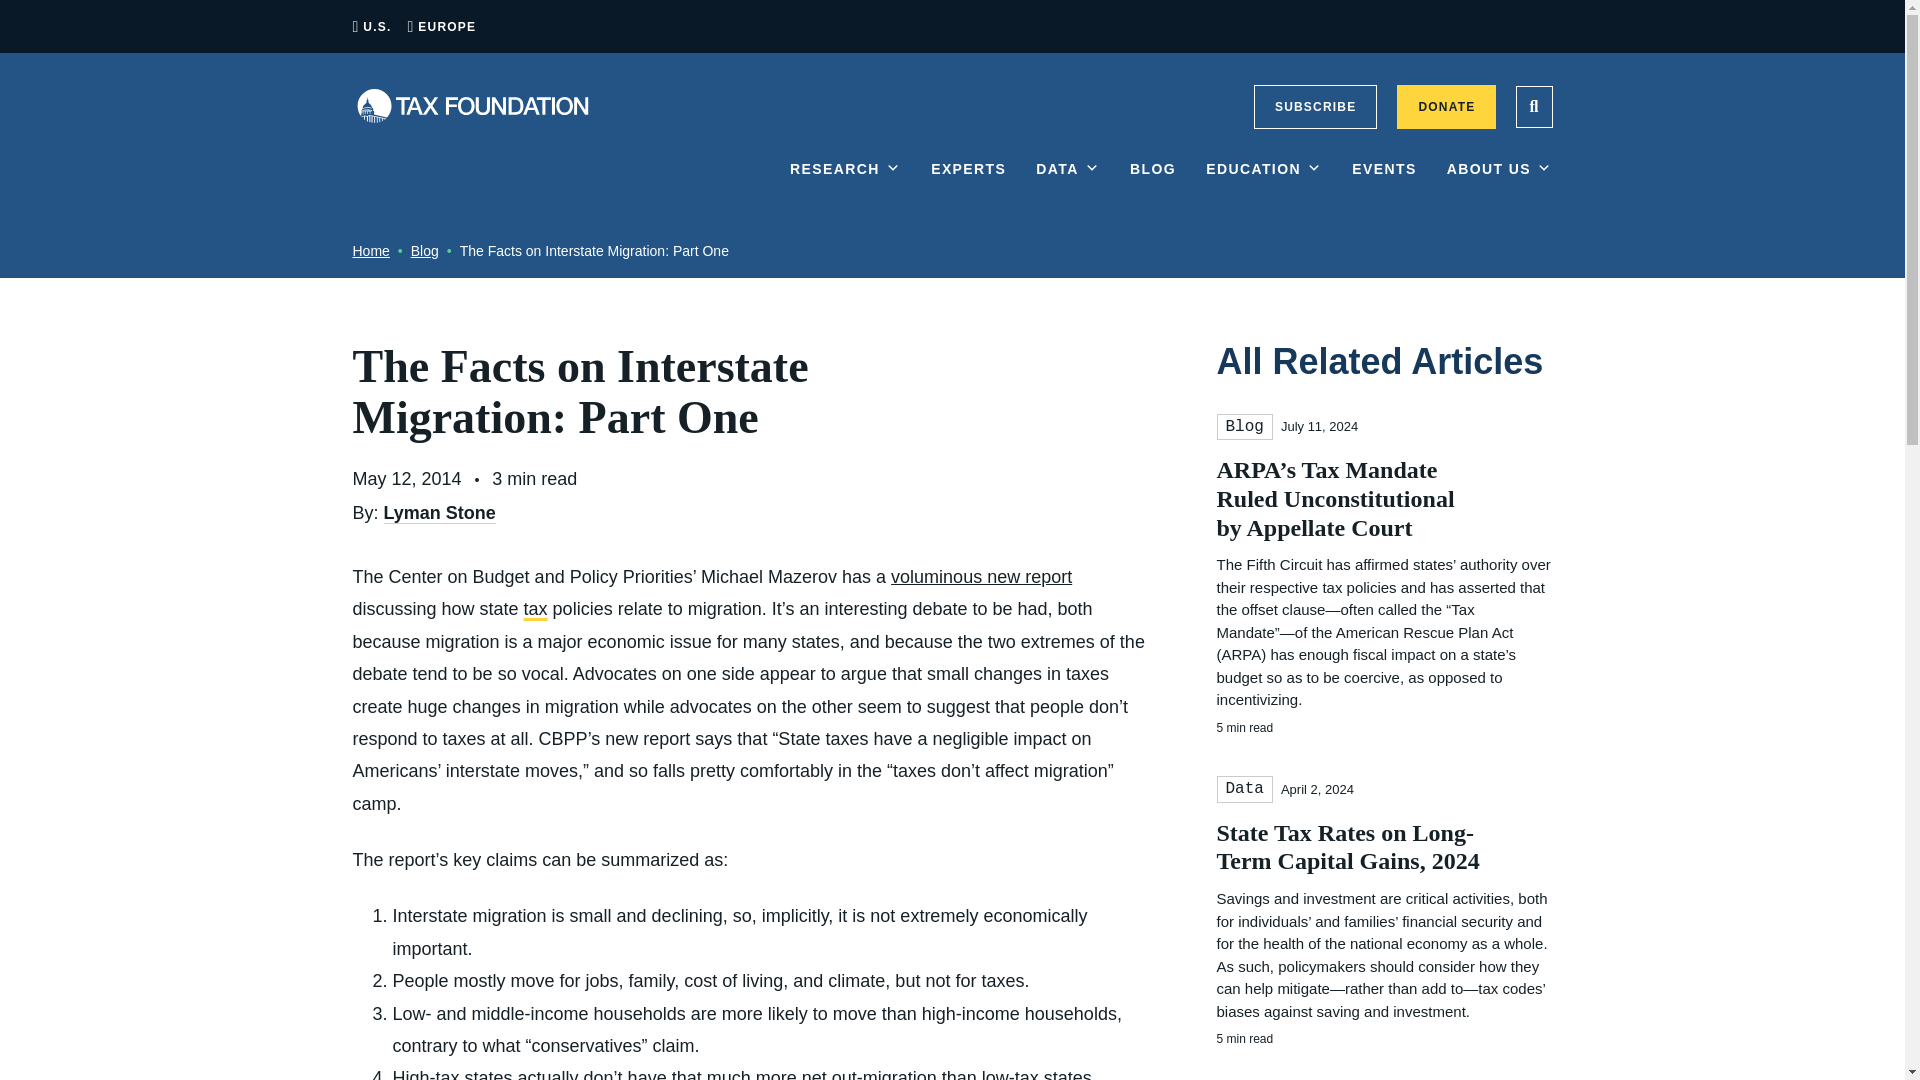 The height and width of the screenshot is (1080, 1920). Describe the element at coordinates (471, 106) in the screenshot. I see `Tax Foundation` at that location.